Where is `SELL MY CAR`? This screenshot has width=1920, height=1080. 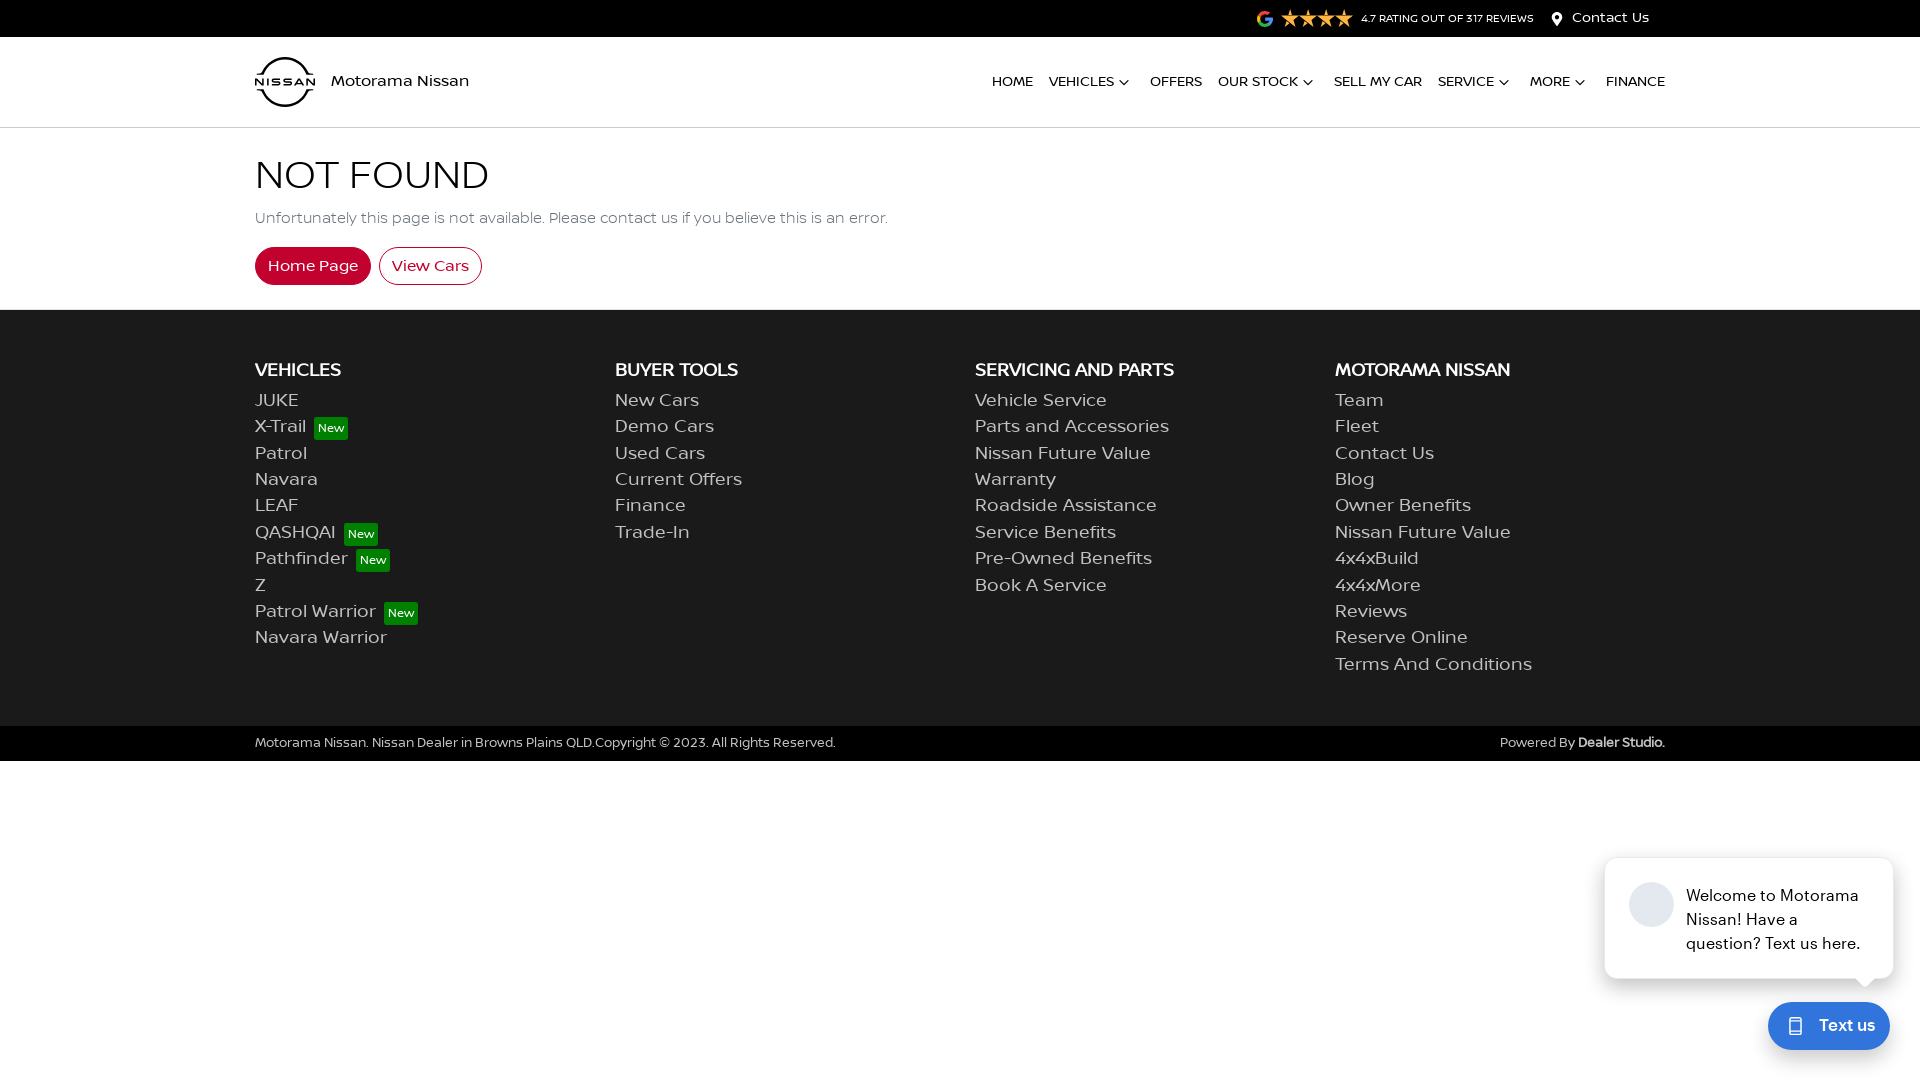 SELL MY CAR is located at coordinates (1378, 82).